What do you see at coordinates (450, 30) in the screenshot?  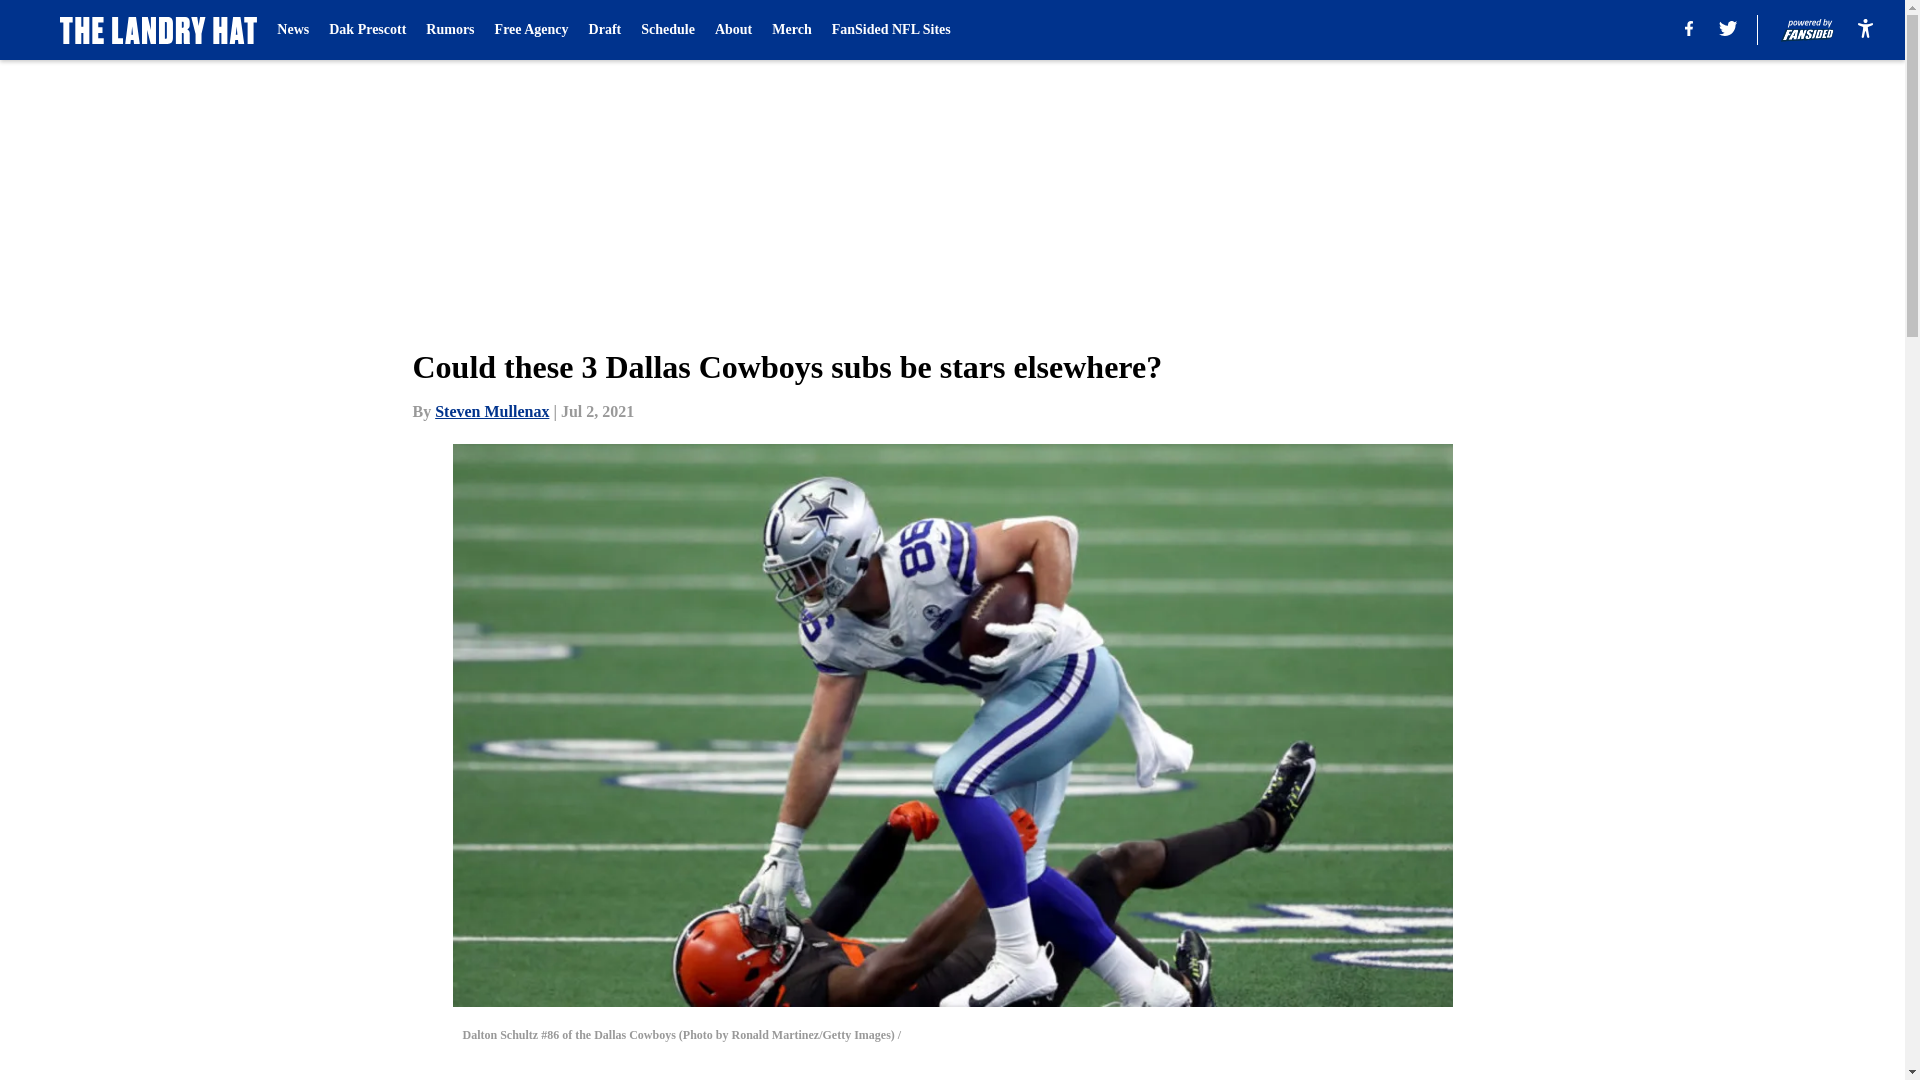 I see `Rumors` at bounding box center [450, 30].